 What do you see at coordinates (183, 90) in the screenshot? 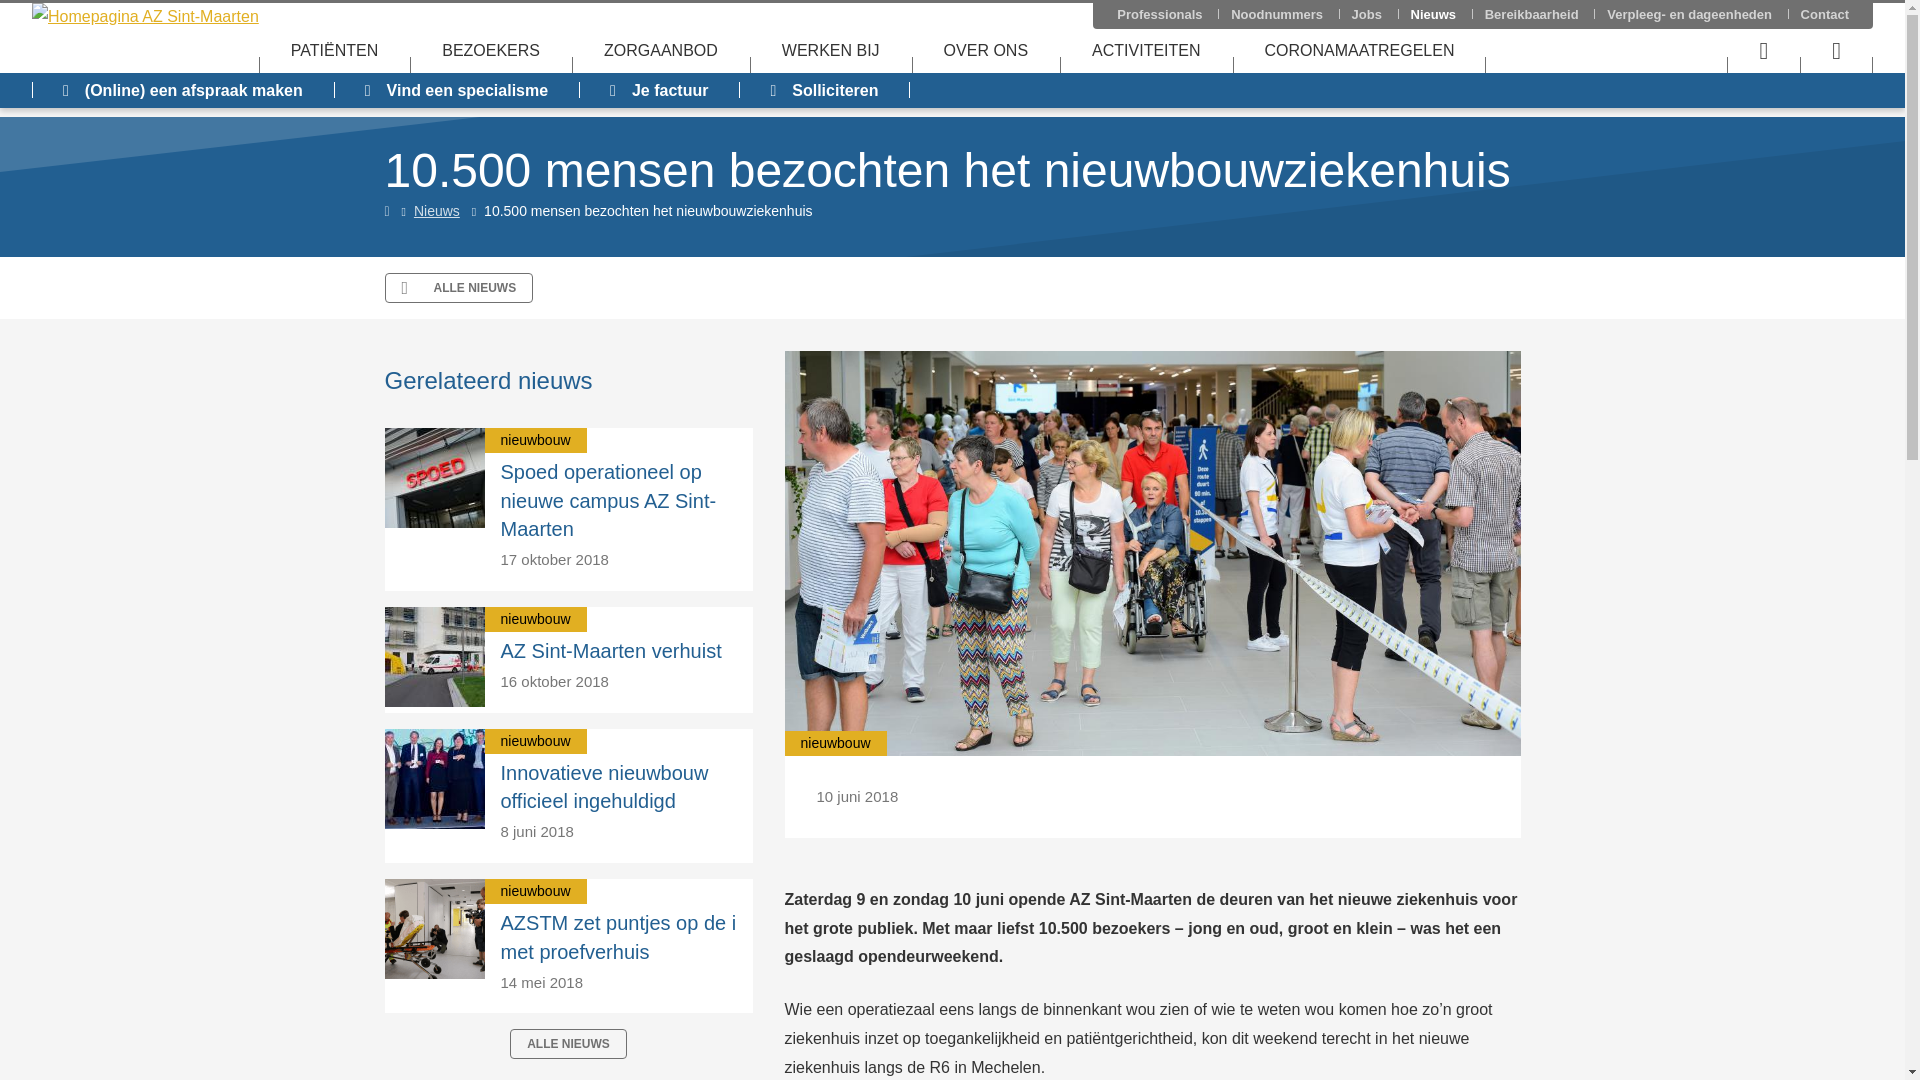
I see `(Online) een afspraak maken` at bounding box center [183, 90].